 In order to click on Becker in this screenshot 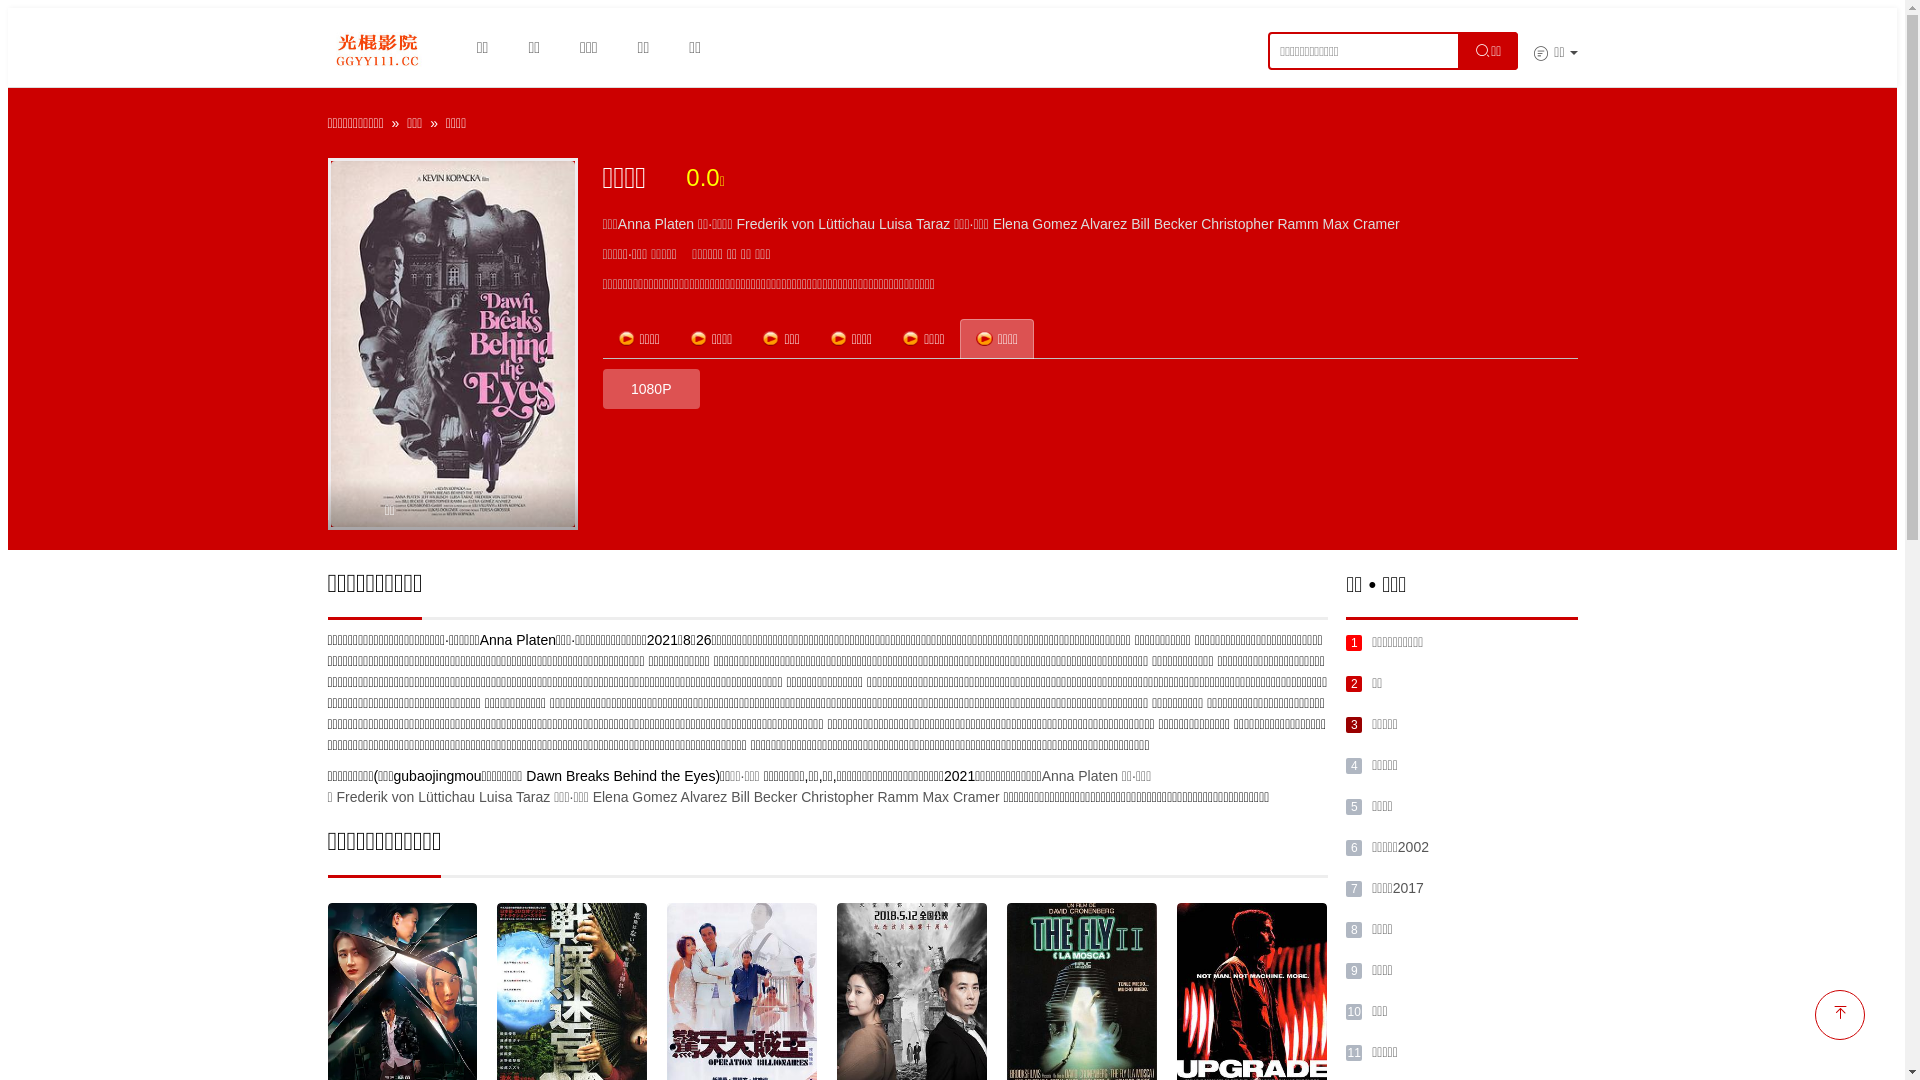, I will do `click(1176, 224)`.